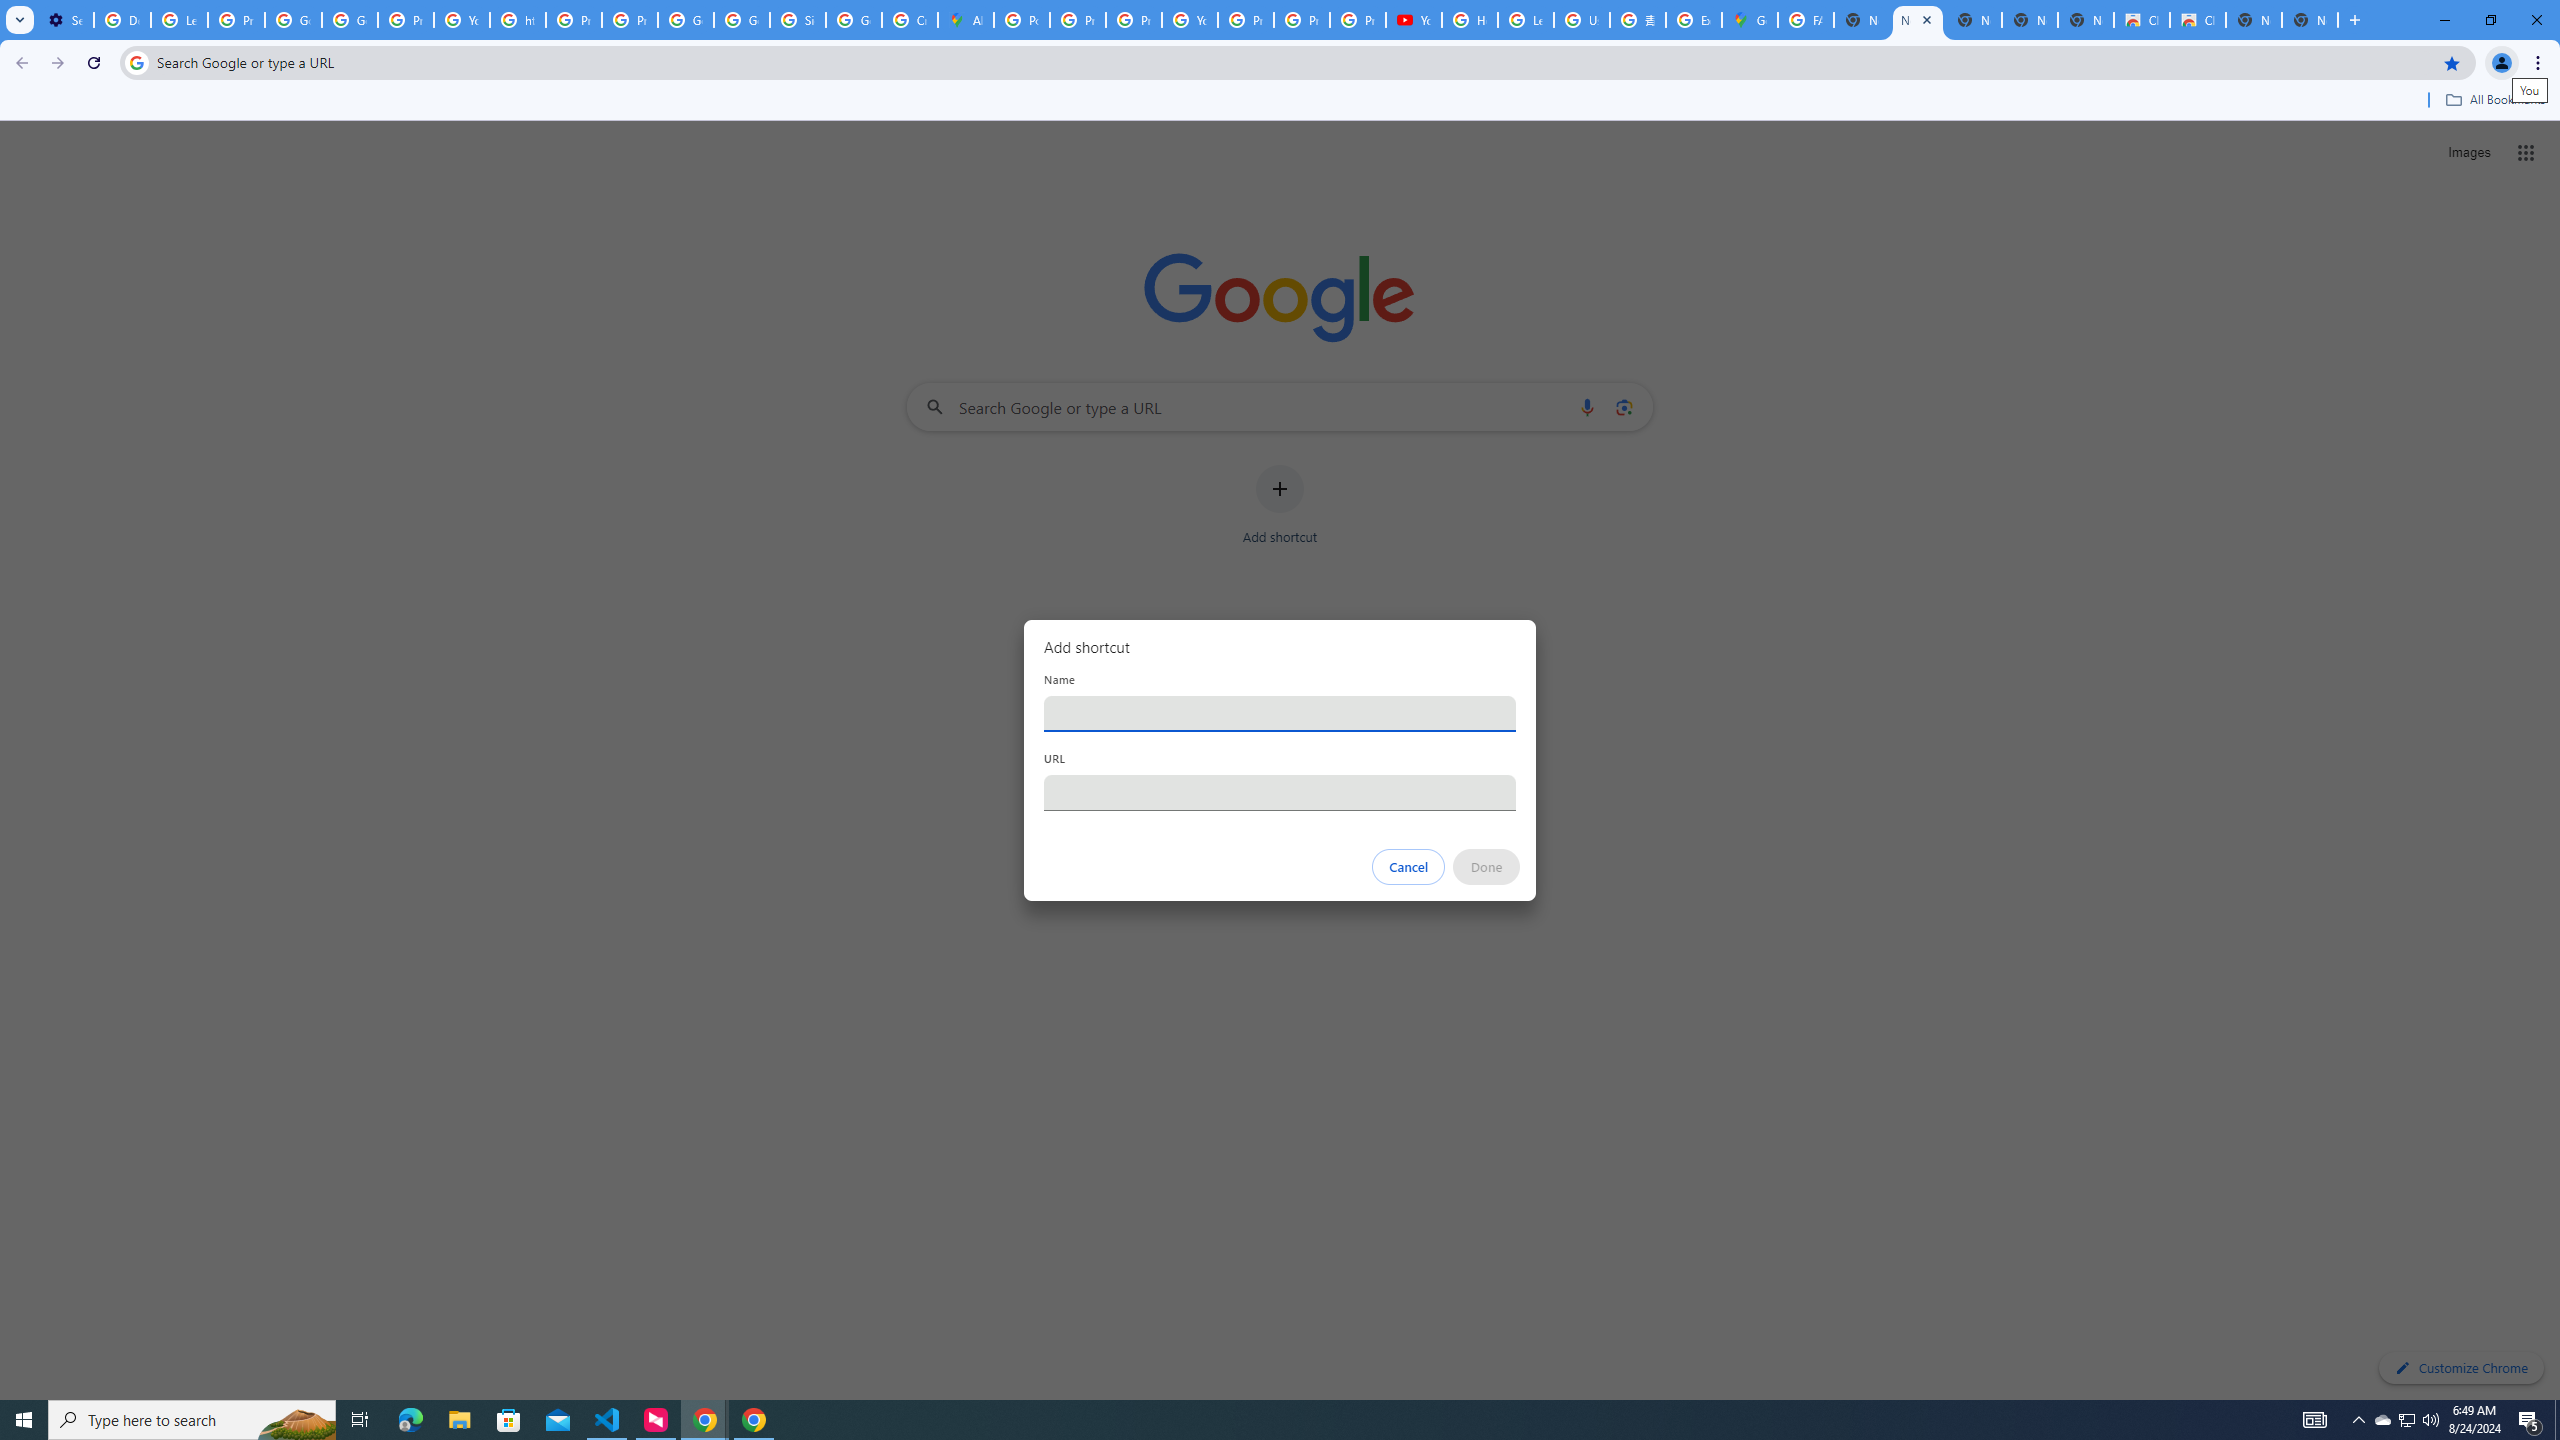 Image resolution: width=2560 pixels, height=1440 pixels. Describe the element at coordinates (1022, 20) in the screenshot. I see `Policy Accountability and Transparency - Transparency Center` at that location.